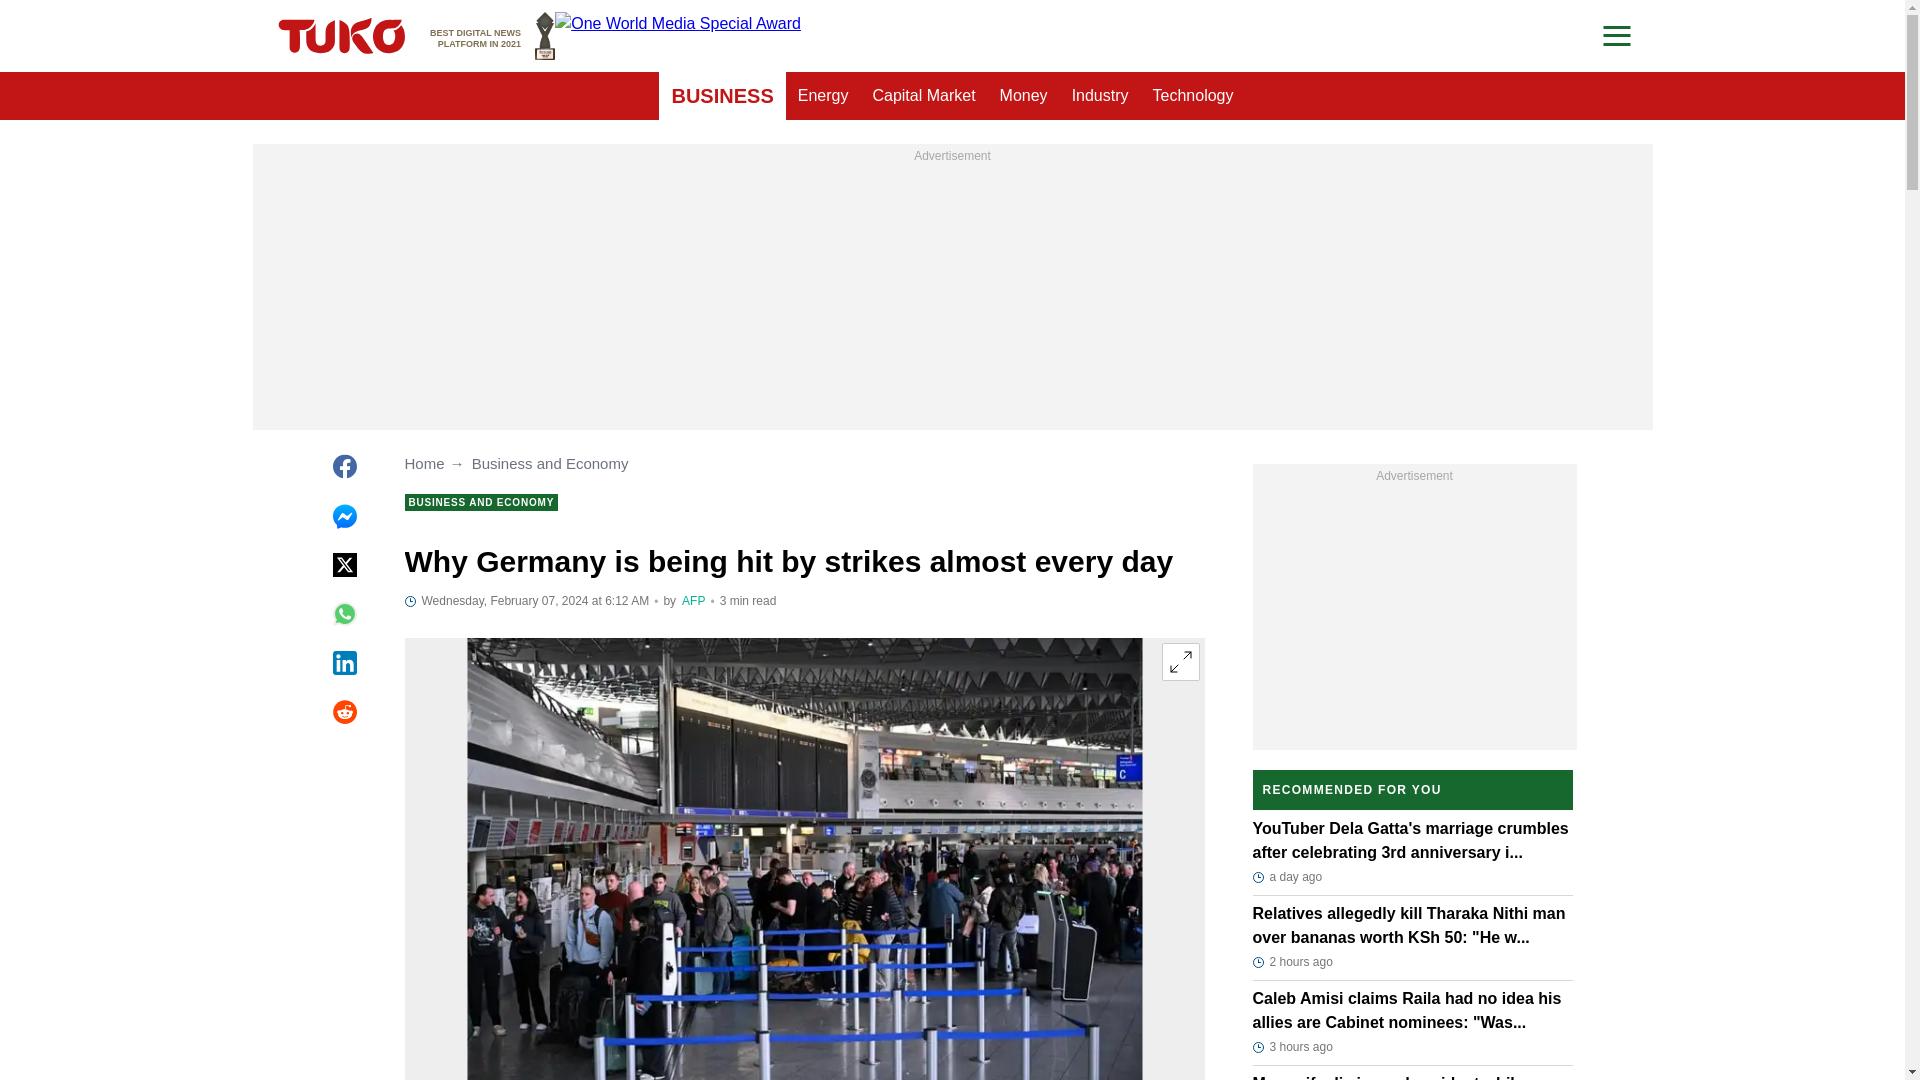 Image resolution: width=1920 pixels, height=1080 pixels. Describe the element at coordinates (1100, 96) in the screenshot. I see `3rd party ad content` at that location.